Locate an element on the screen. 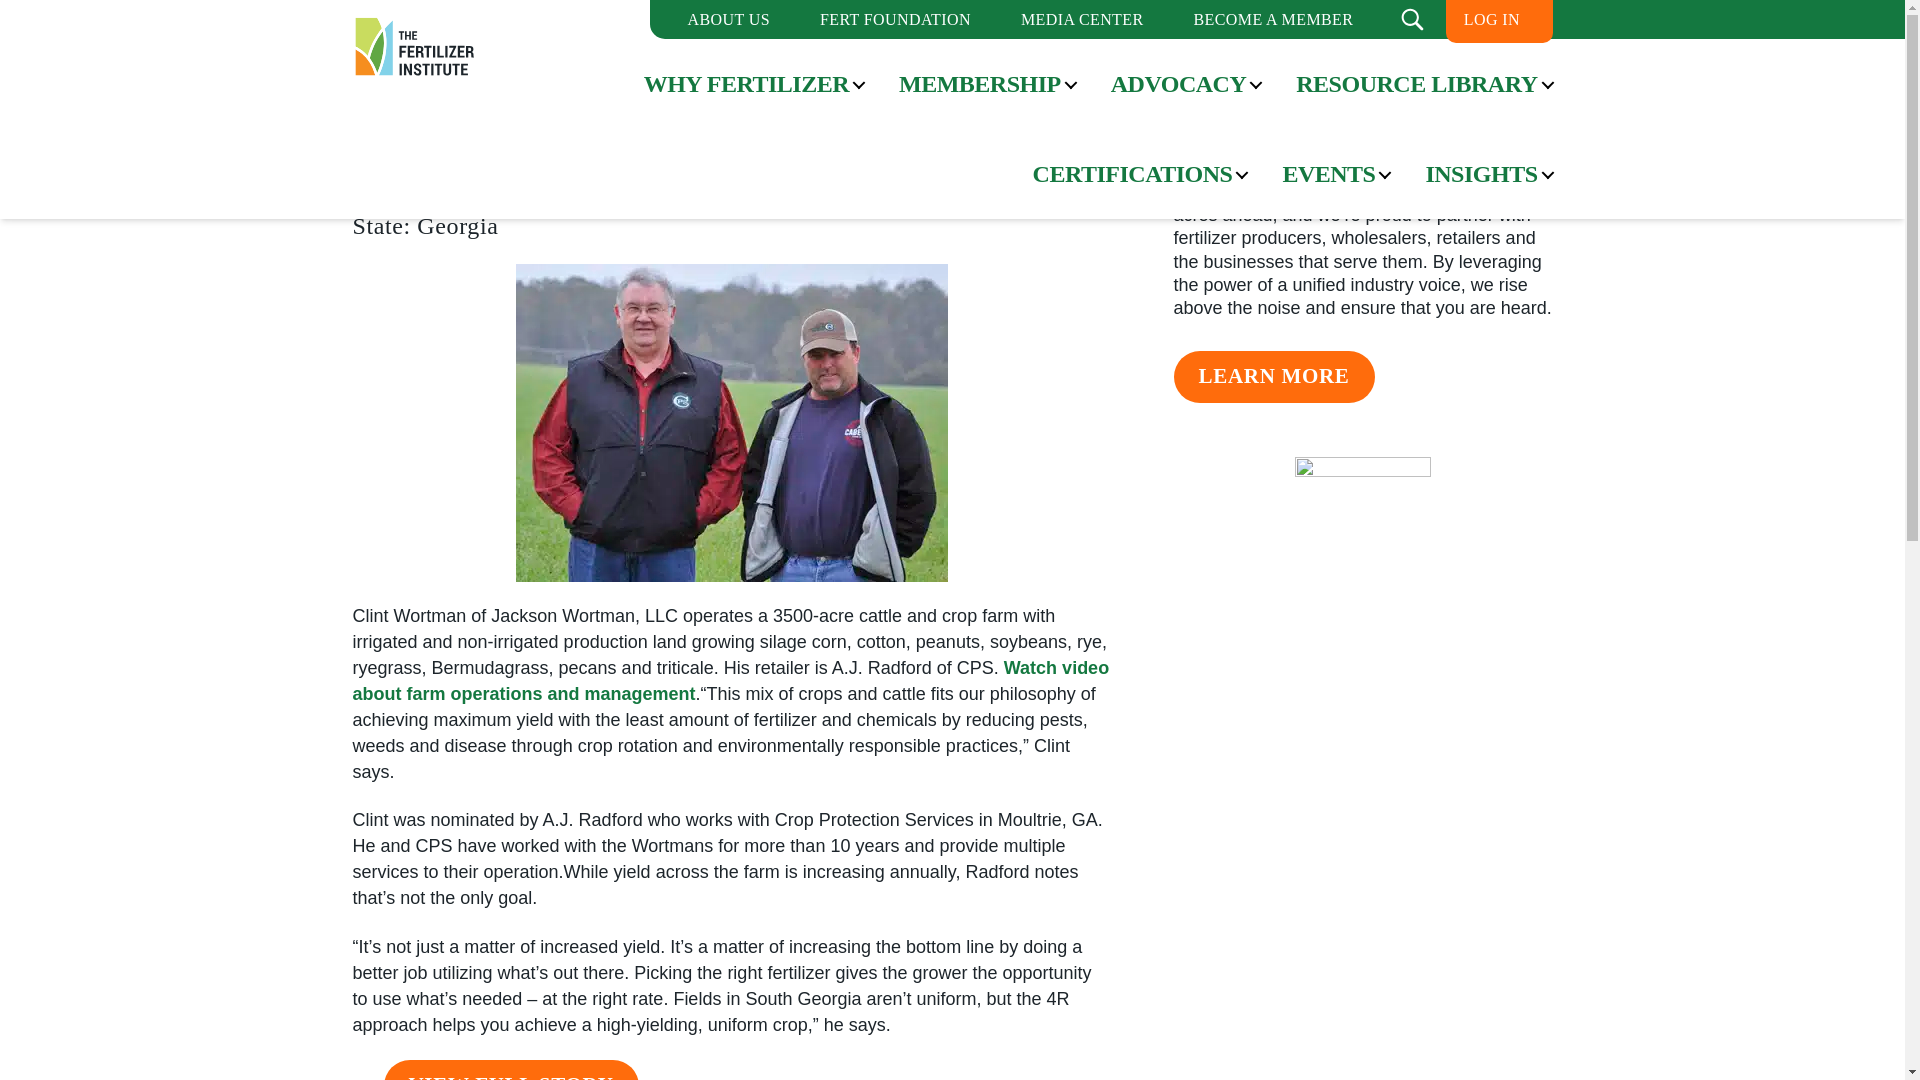 The image size is (1920, 1080). BECOME A MEMBER is located at coordinates (1272, 19).